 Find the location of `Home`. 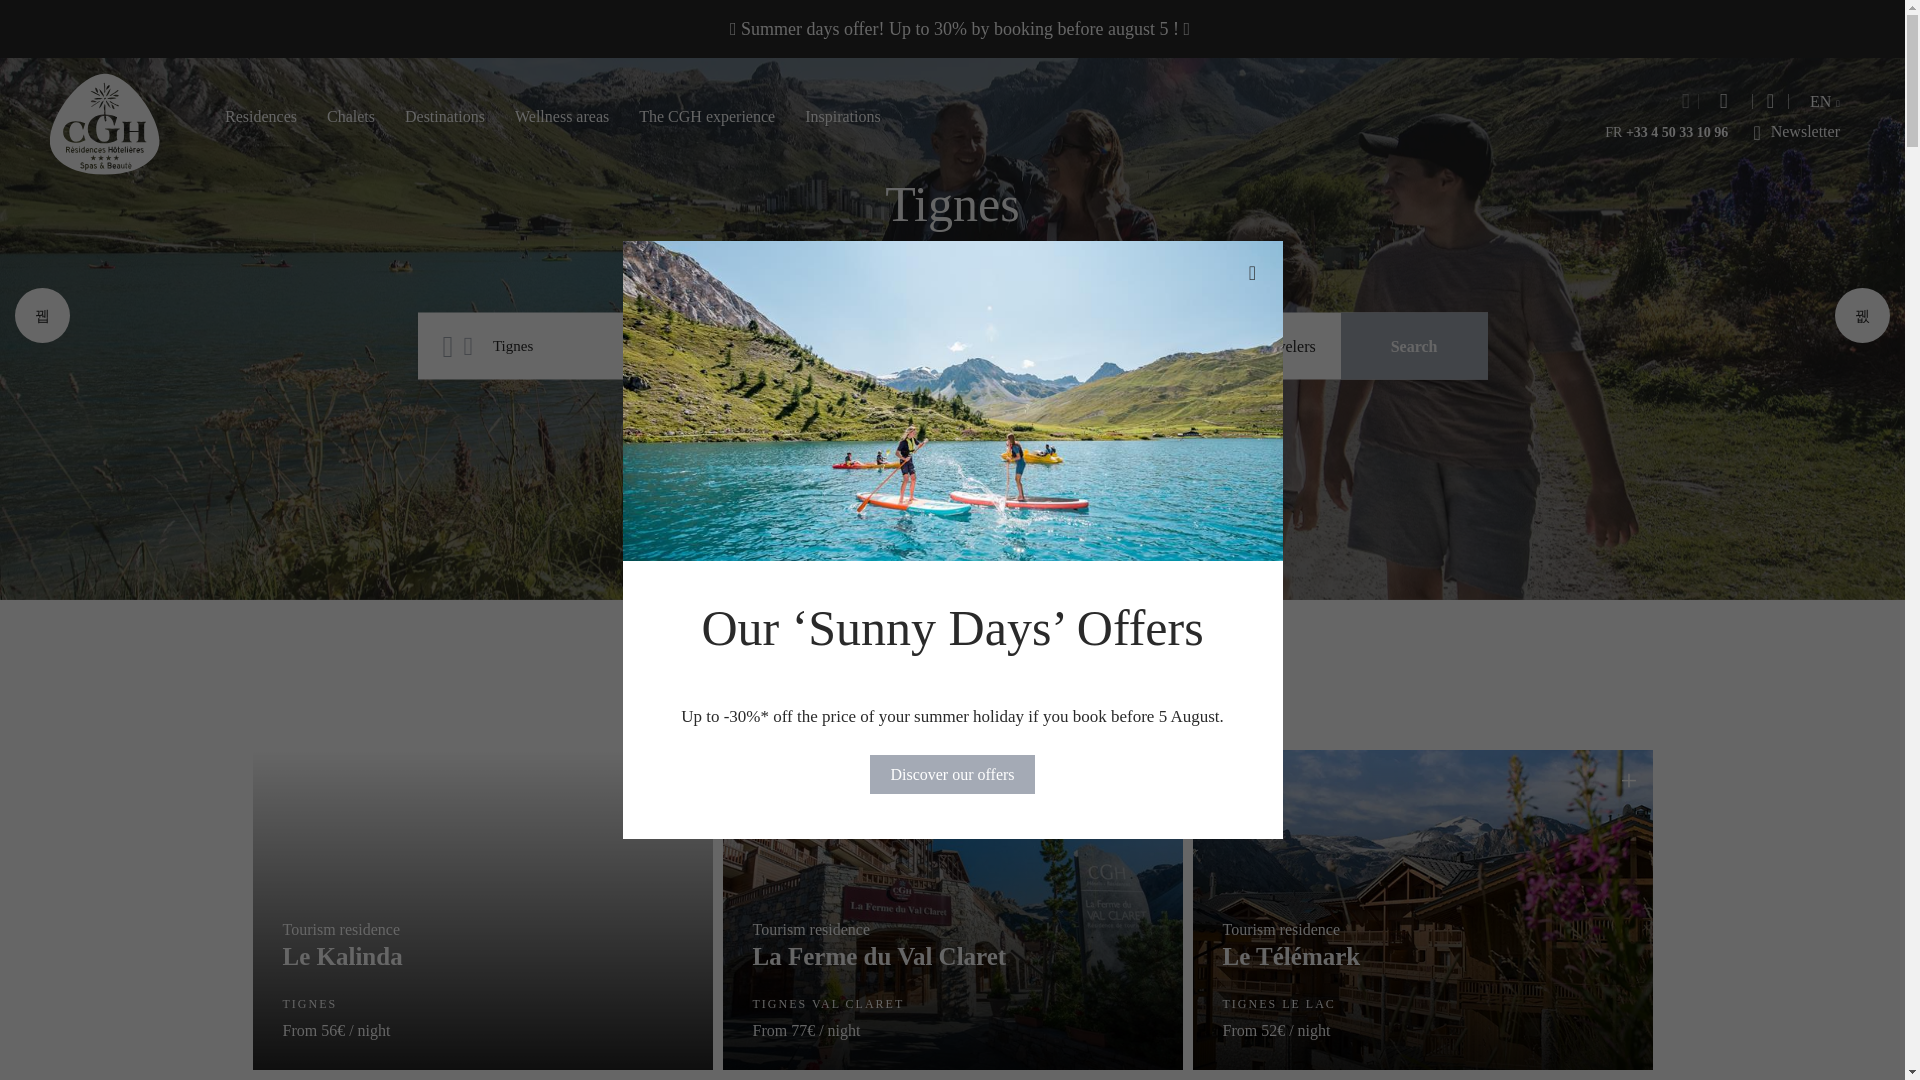

Home is located at coordinates (104, 122).